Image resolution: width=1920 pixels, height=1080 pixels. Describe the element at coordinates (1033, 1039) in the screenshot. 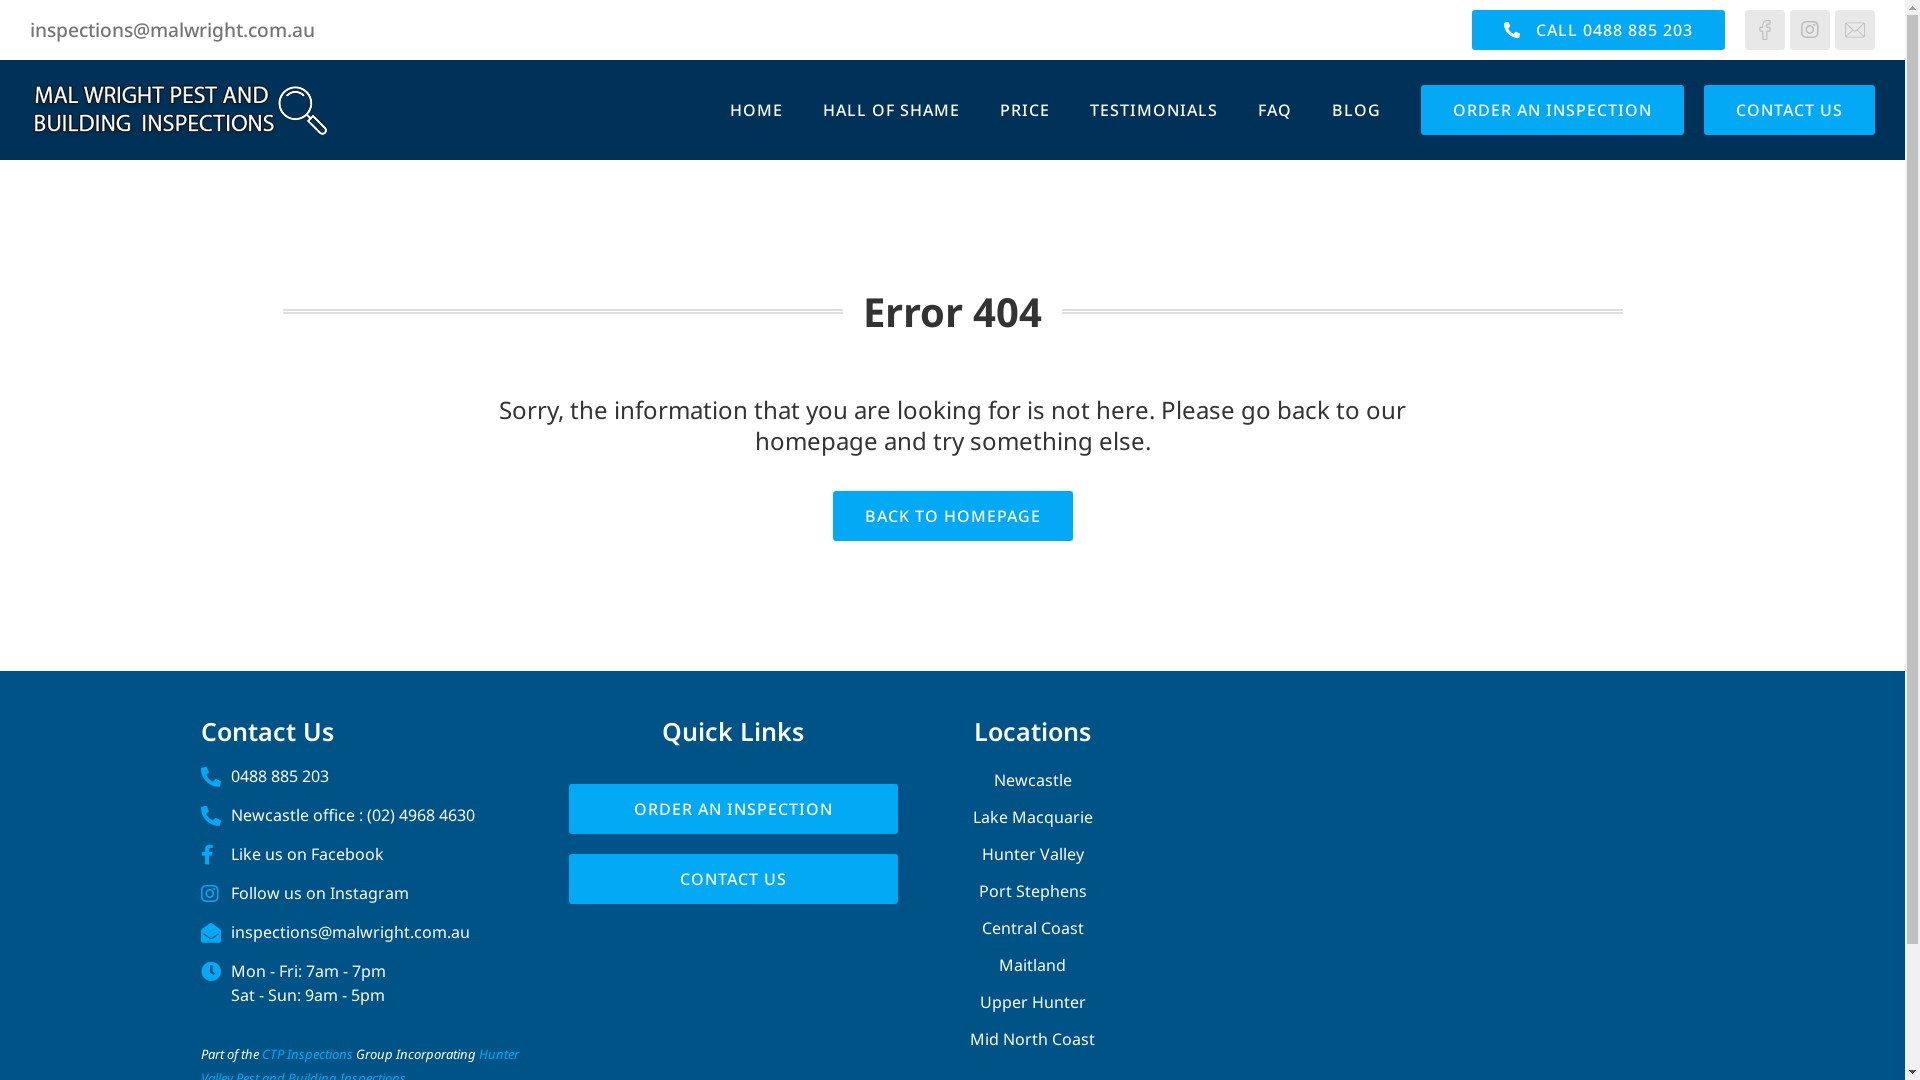

I see `Mid North Coast` at that location.